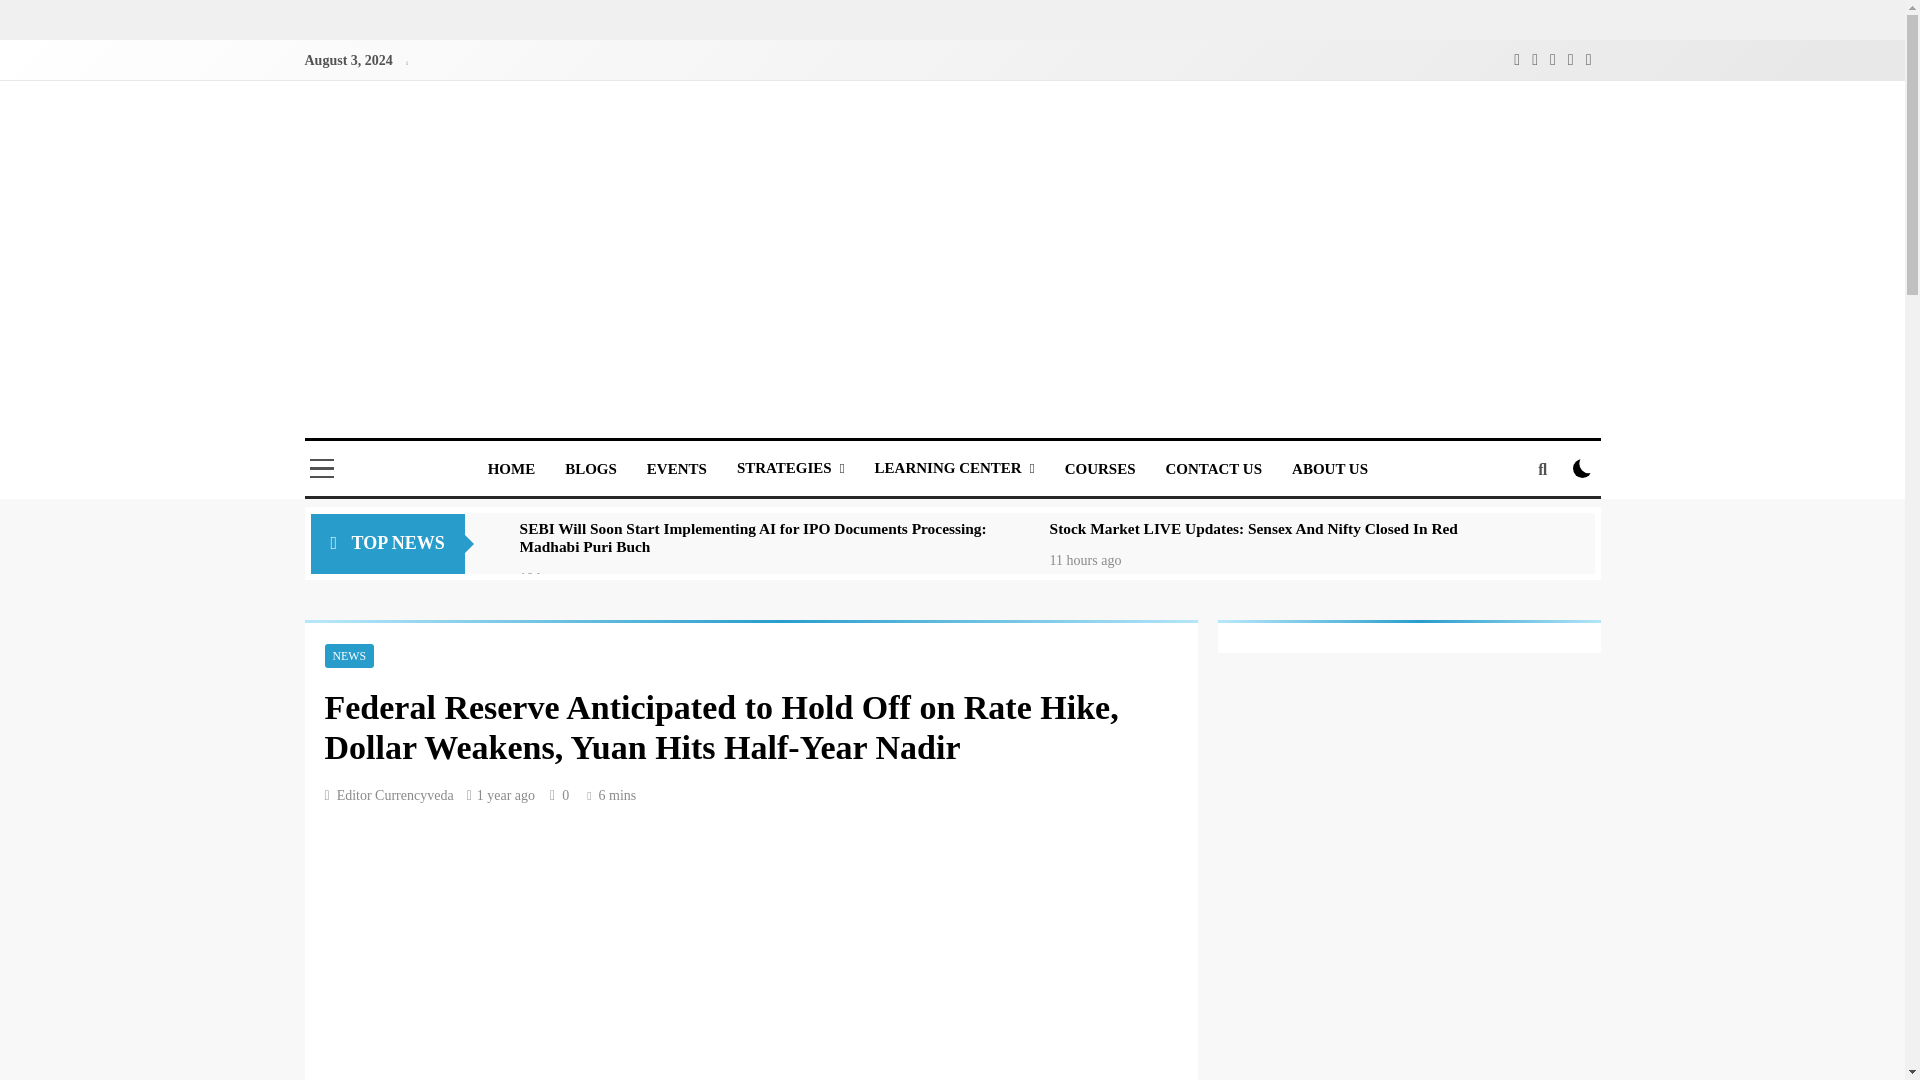  What do you see at coordinates (1254, 528) in the screenshot?
I see `Stock Market LIVE Updates: Sensex And Nifty Closed In Red` at bounding box center [1254, 528].